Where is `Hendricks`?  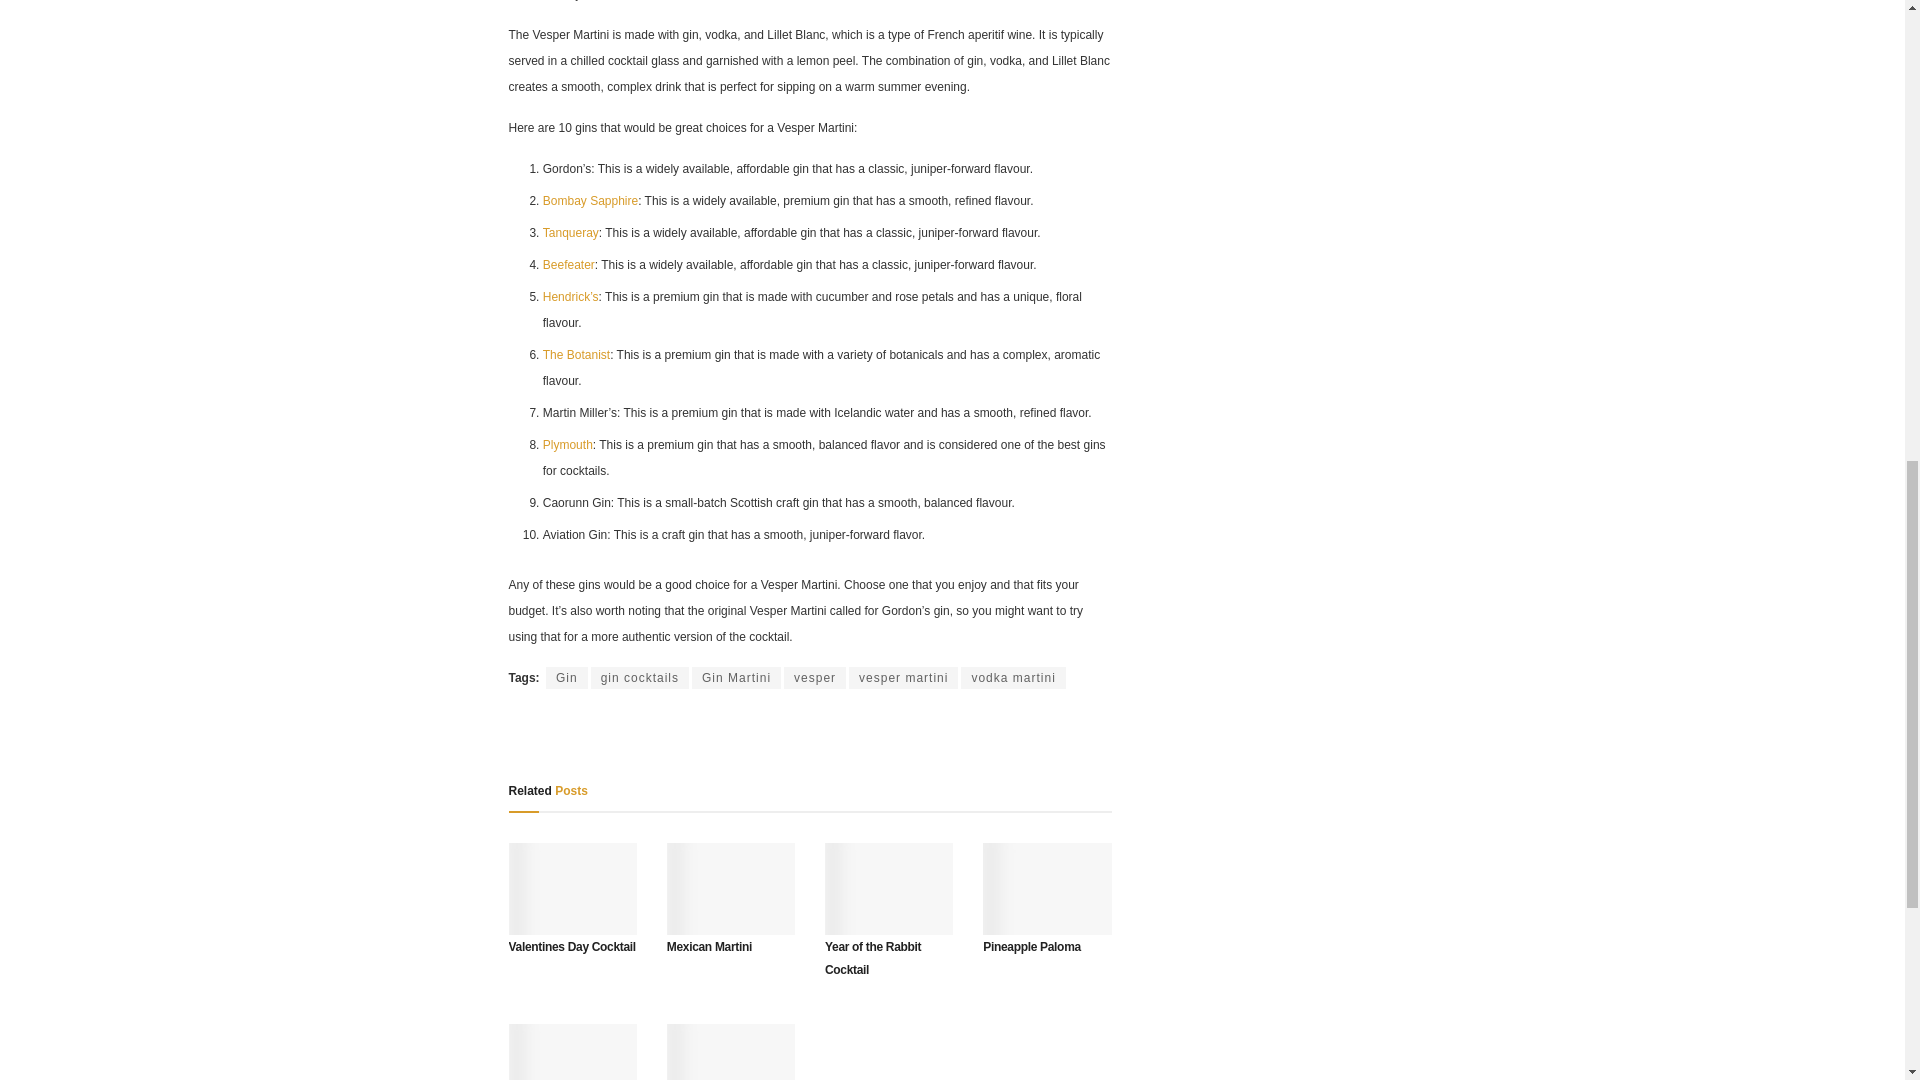 Hendricks is located at coordinates (571, 296).